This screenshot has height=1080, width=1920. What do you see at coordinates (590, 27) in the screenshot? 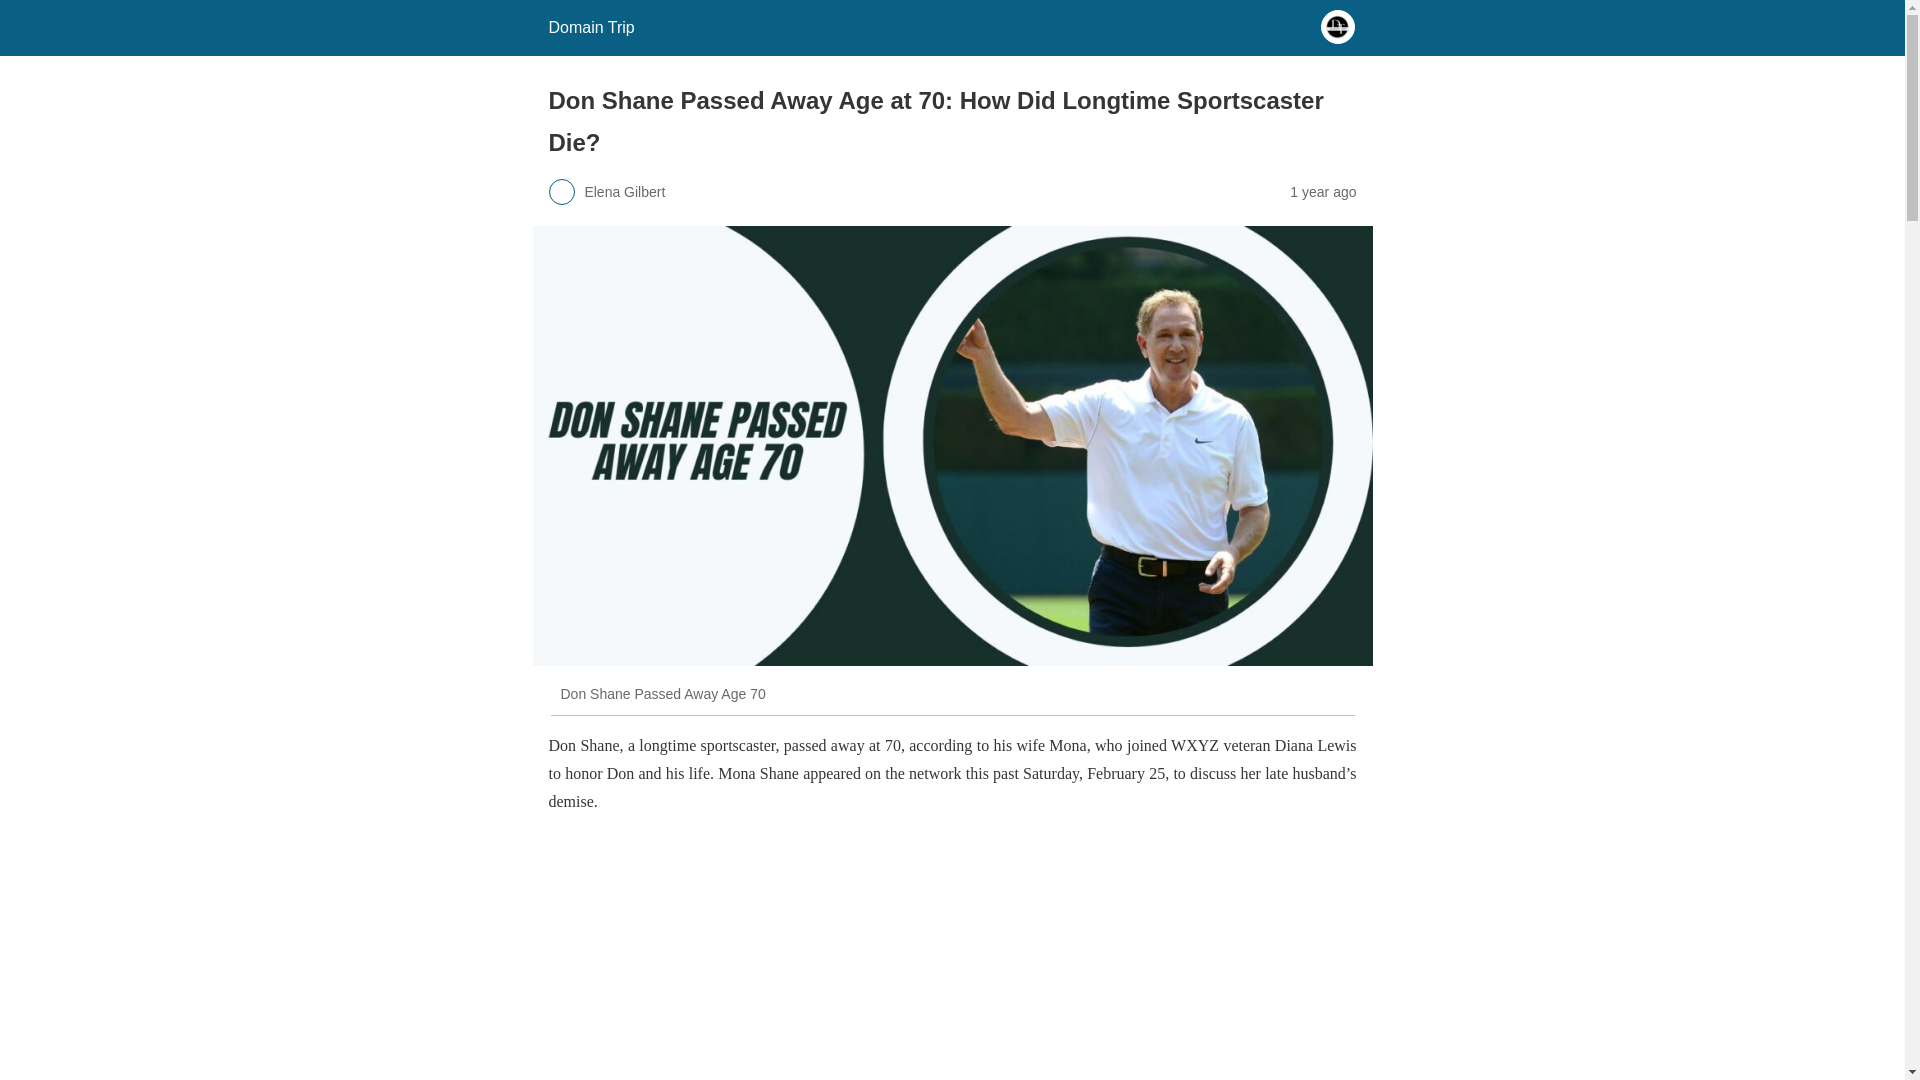
I see `Domain Trip` at bounding box center [590, 27].